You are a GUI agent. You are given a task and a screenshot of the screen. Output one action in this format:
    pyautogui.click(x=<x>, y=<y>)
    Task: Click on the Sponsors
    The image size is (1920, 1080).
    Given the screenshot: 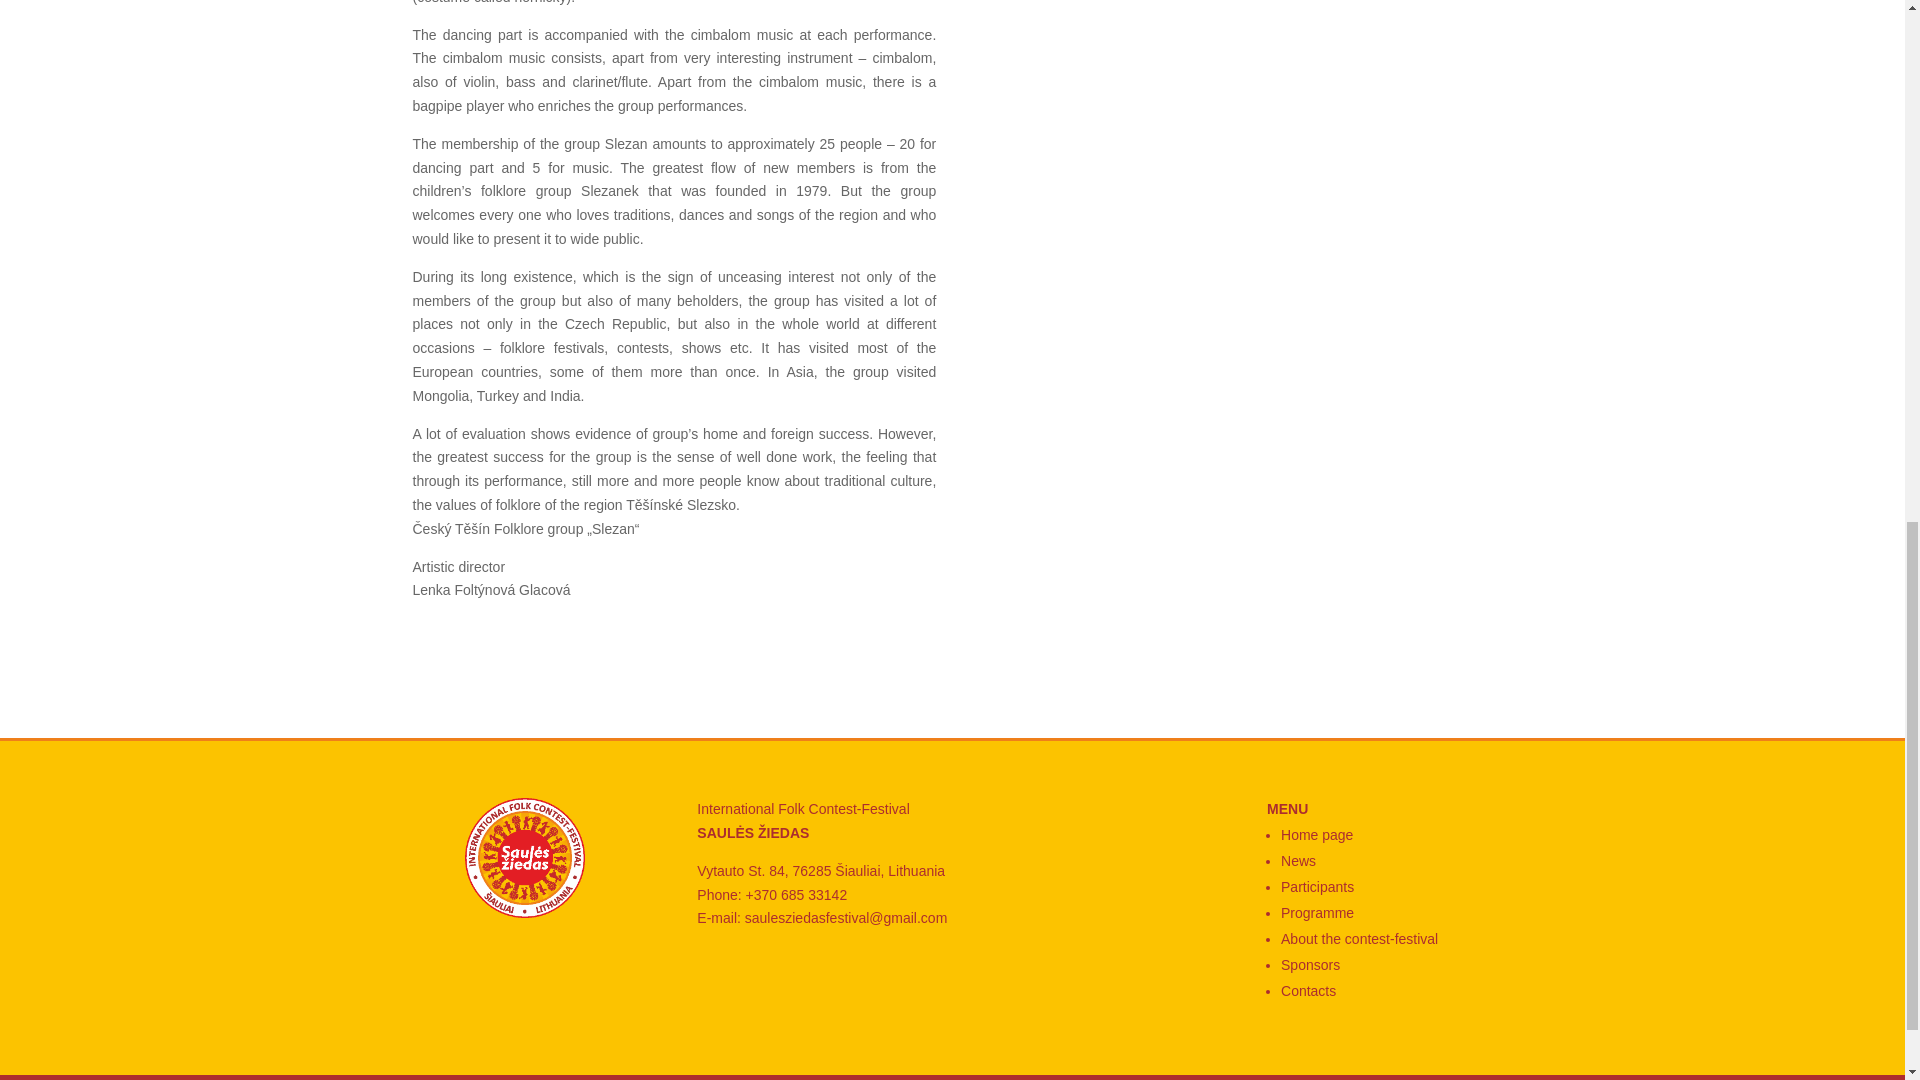 What is the action you would take?
    pyautogui.click(x=1310, y=964)
    